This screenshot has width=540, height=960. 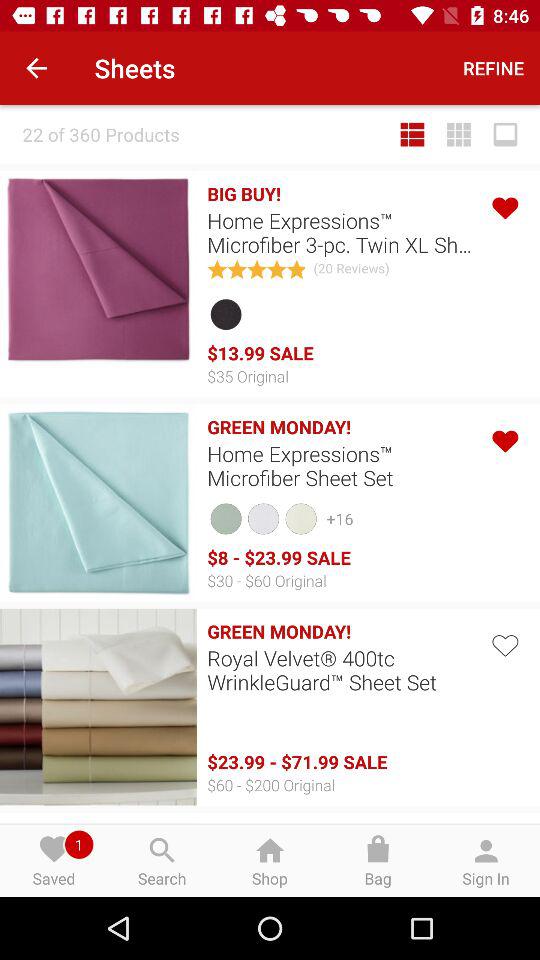 What do you see at coordinates (504, 438) in the screenshot?
I see `go do like` at bounding box center [504, 438].